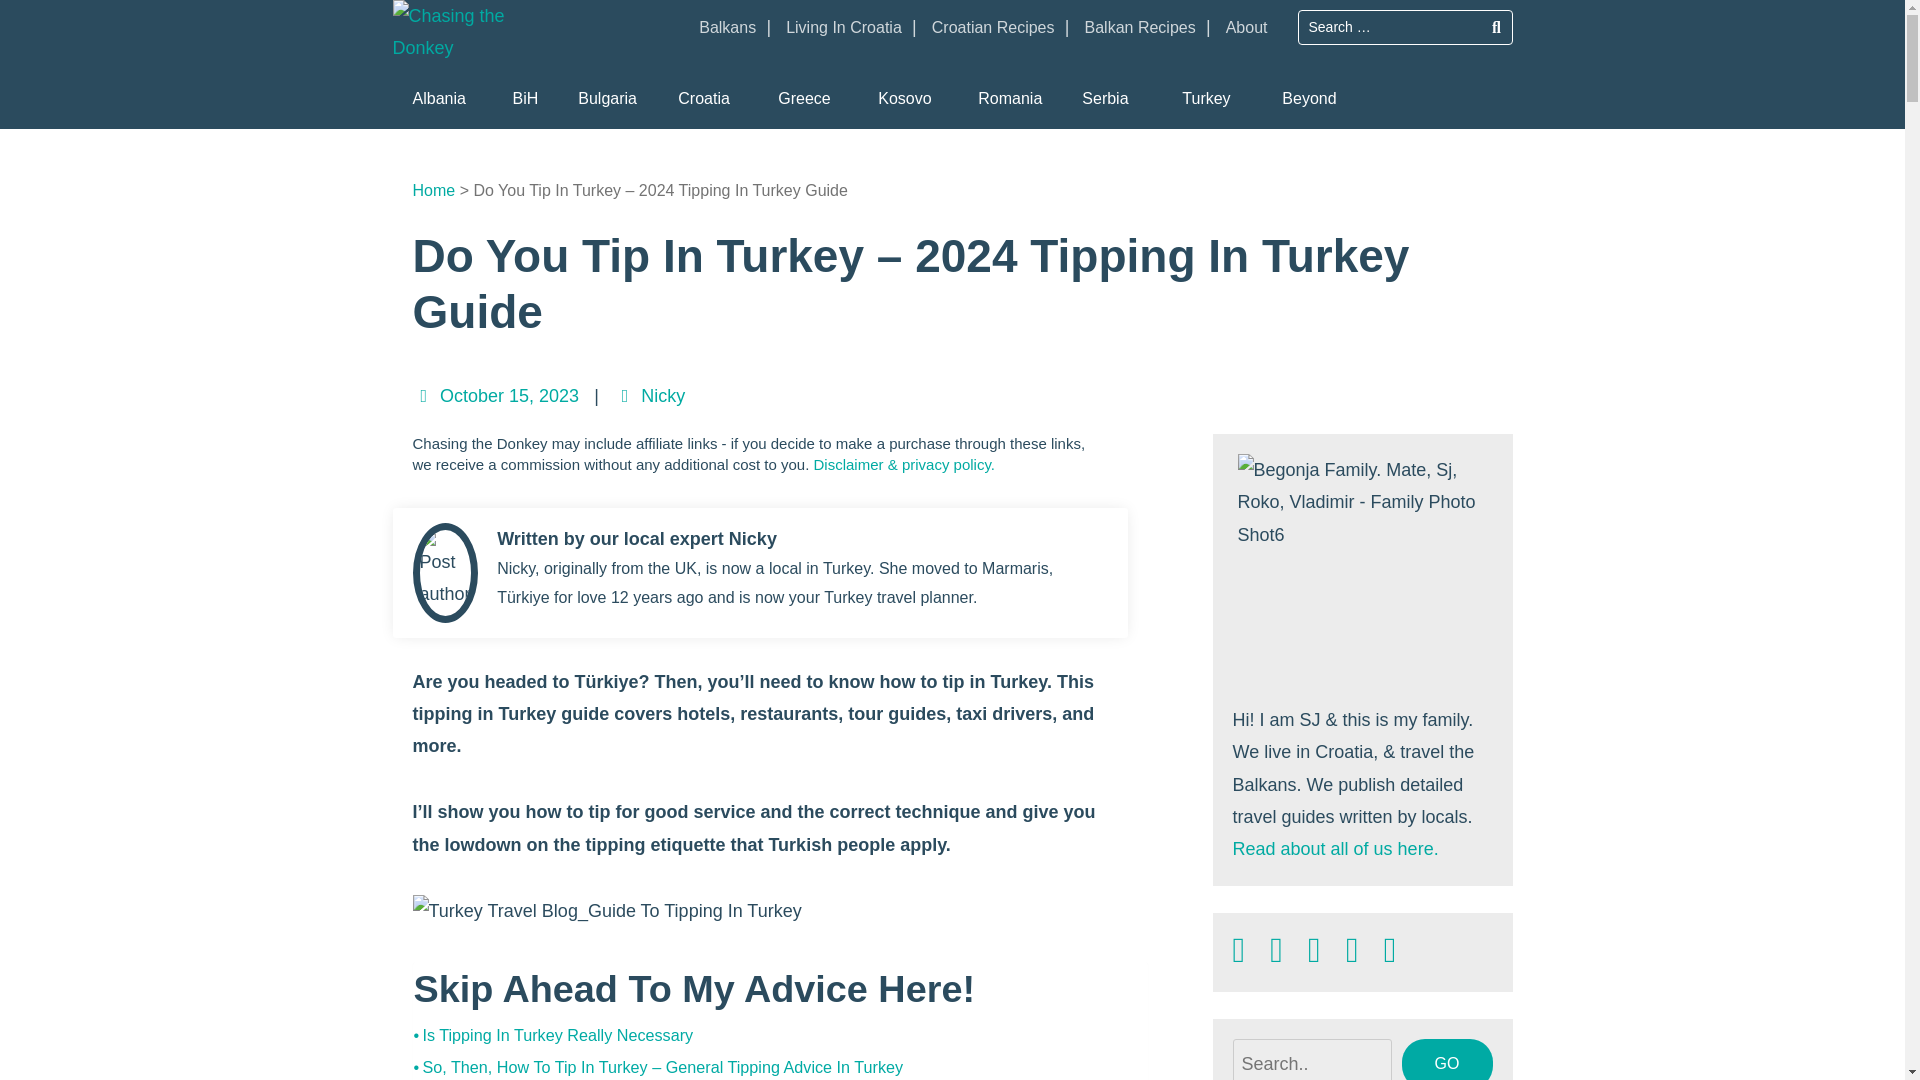 The image size is (1920, 1080). I want to click on Romania Travel Guides, so click(1010, 99).